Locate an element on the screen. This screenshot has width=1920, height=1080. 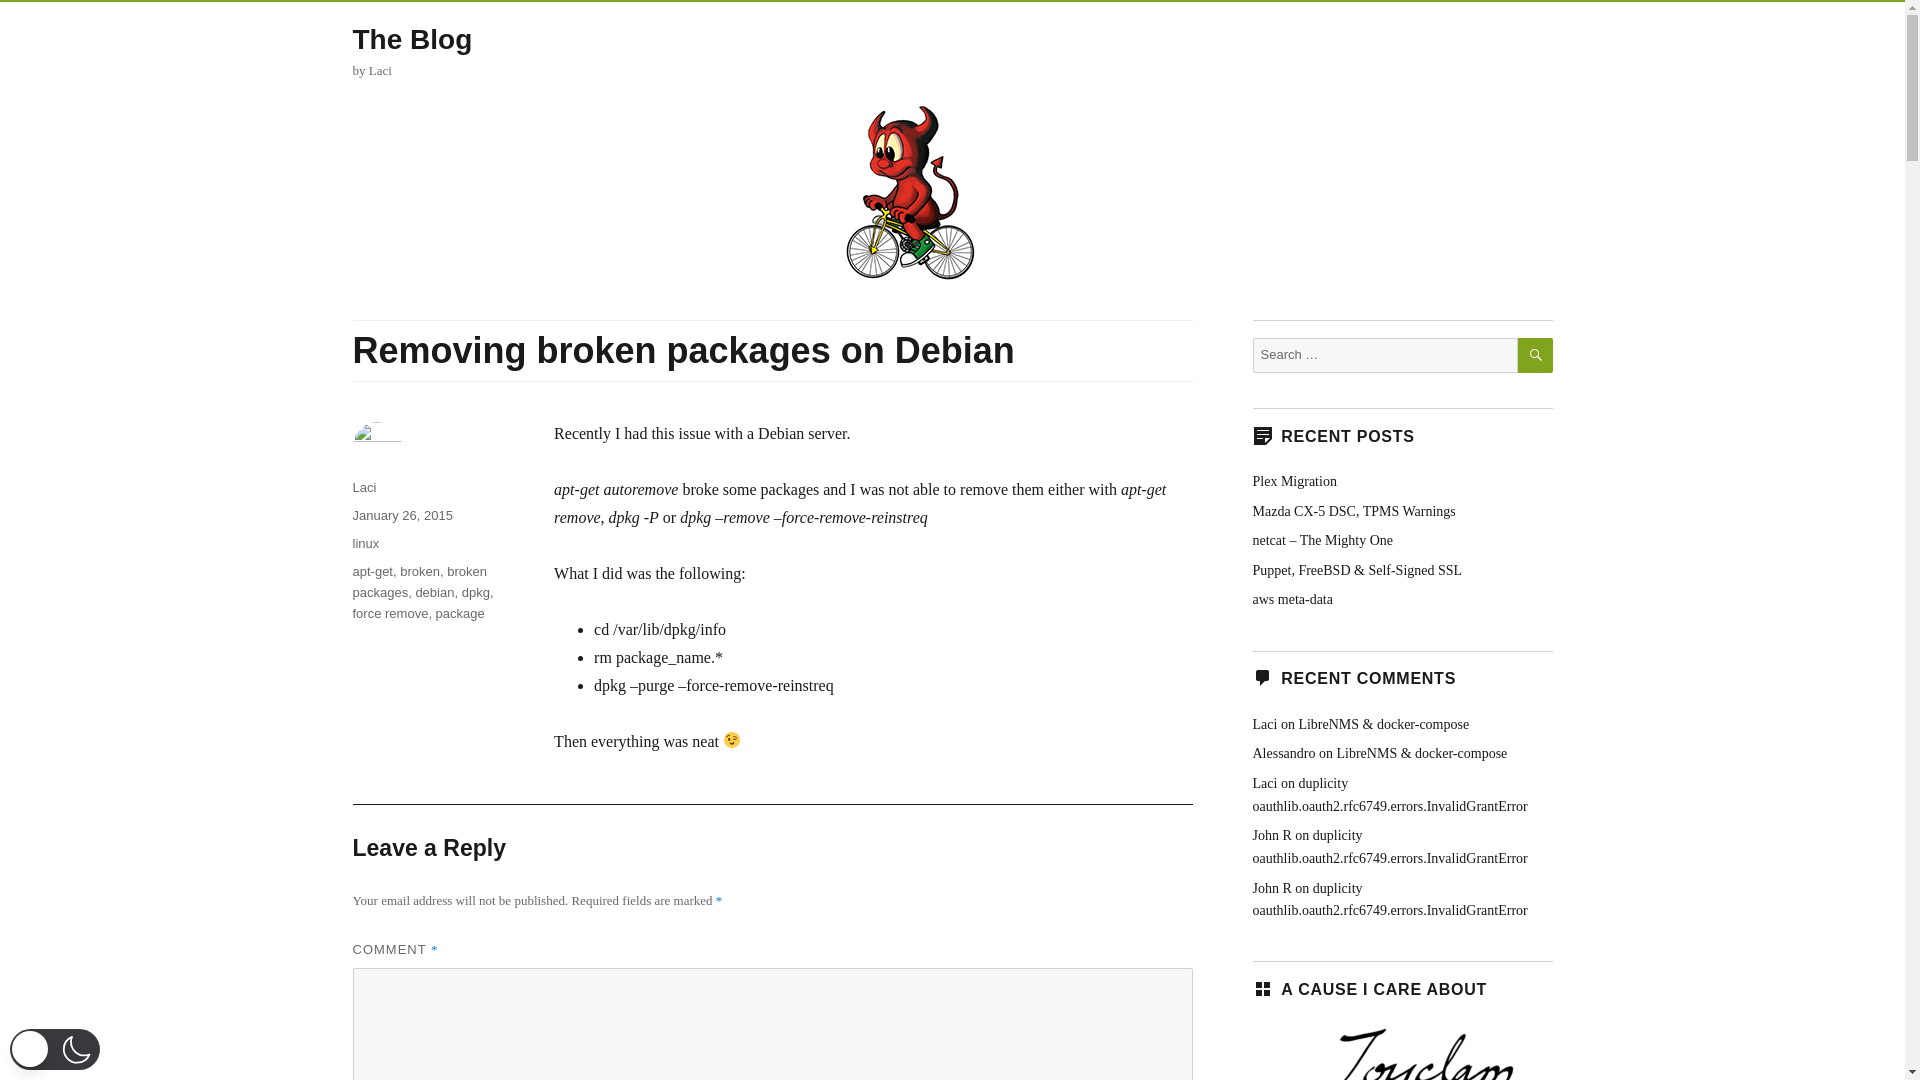
Search for: is located at coordinates (1384, 355).